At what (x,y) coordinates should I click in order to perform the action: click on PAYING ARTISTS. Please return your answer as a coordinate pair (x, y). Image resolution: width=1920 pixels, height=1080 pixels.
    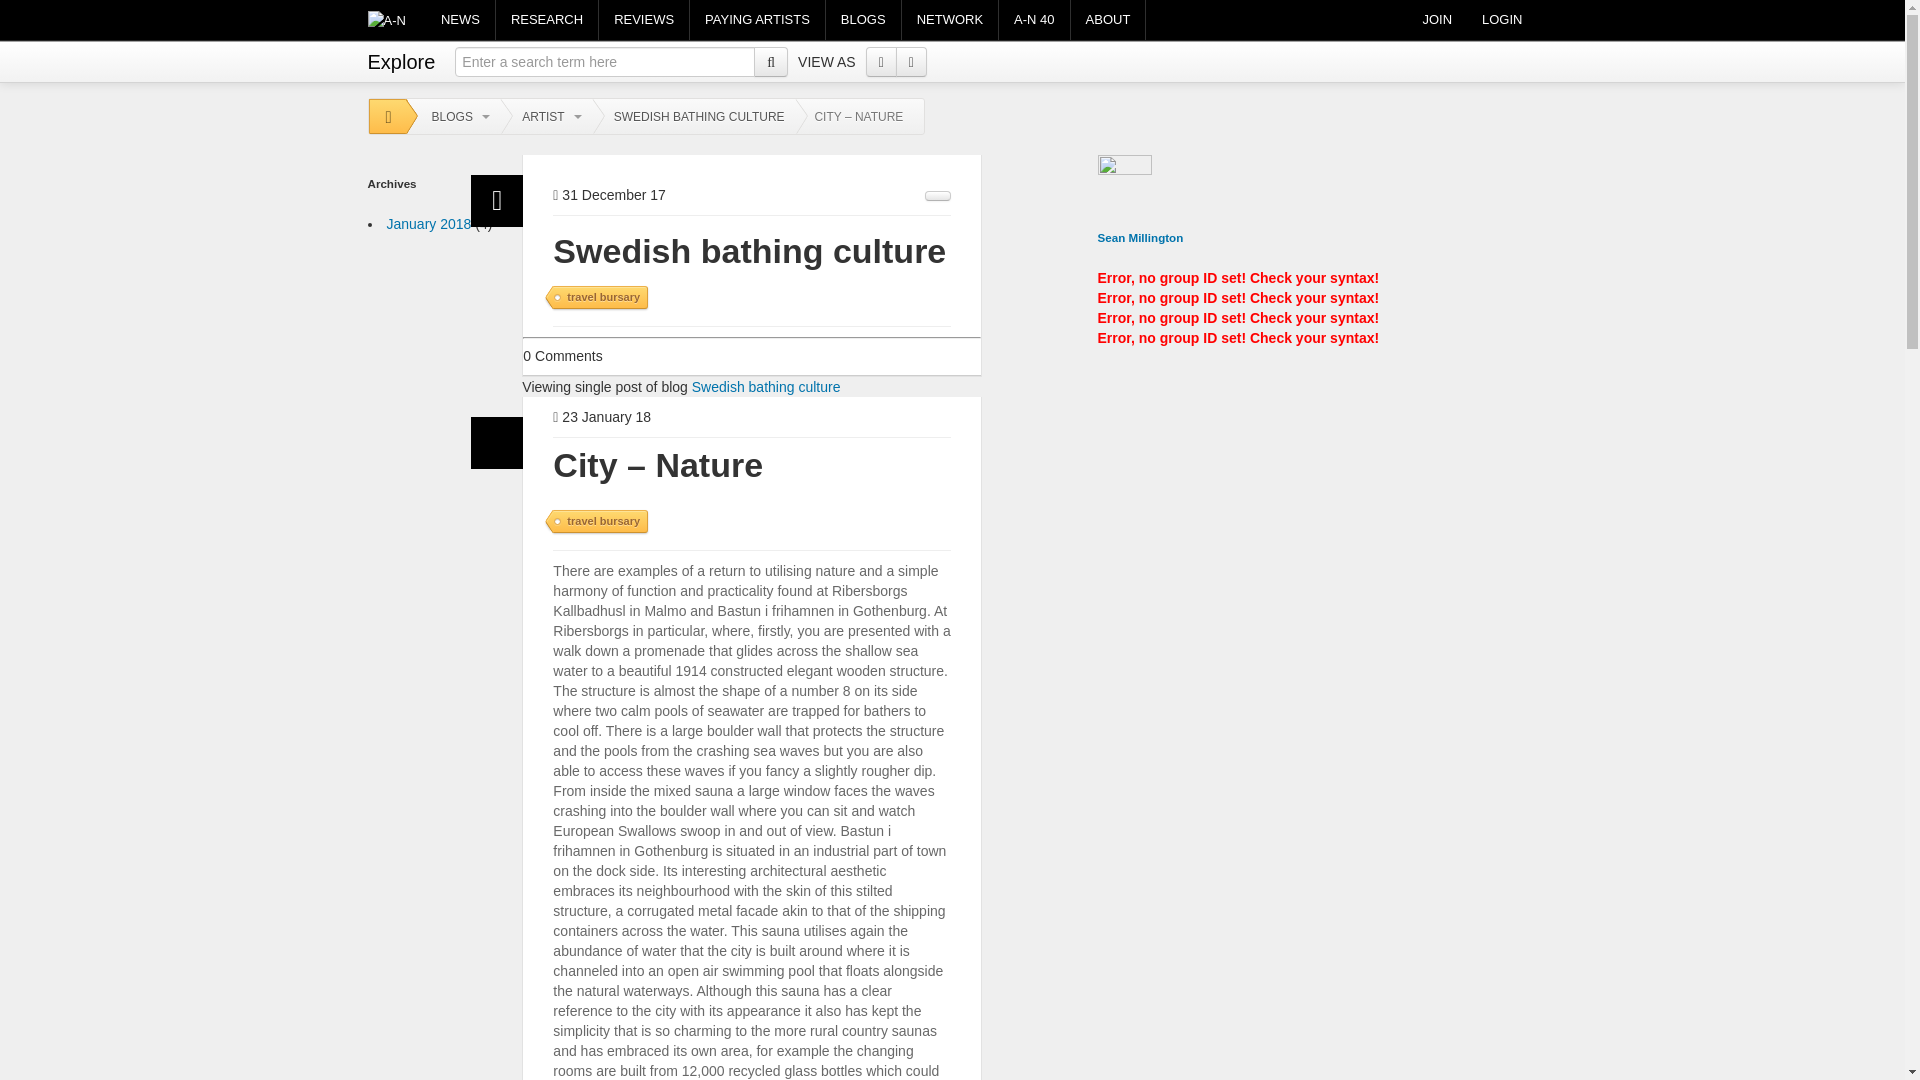
    Looking at the image, I should click on (757, 20).